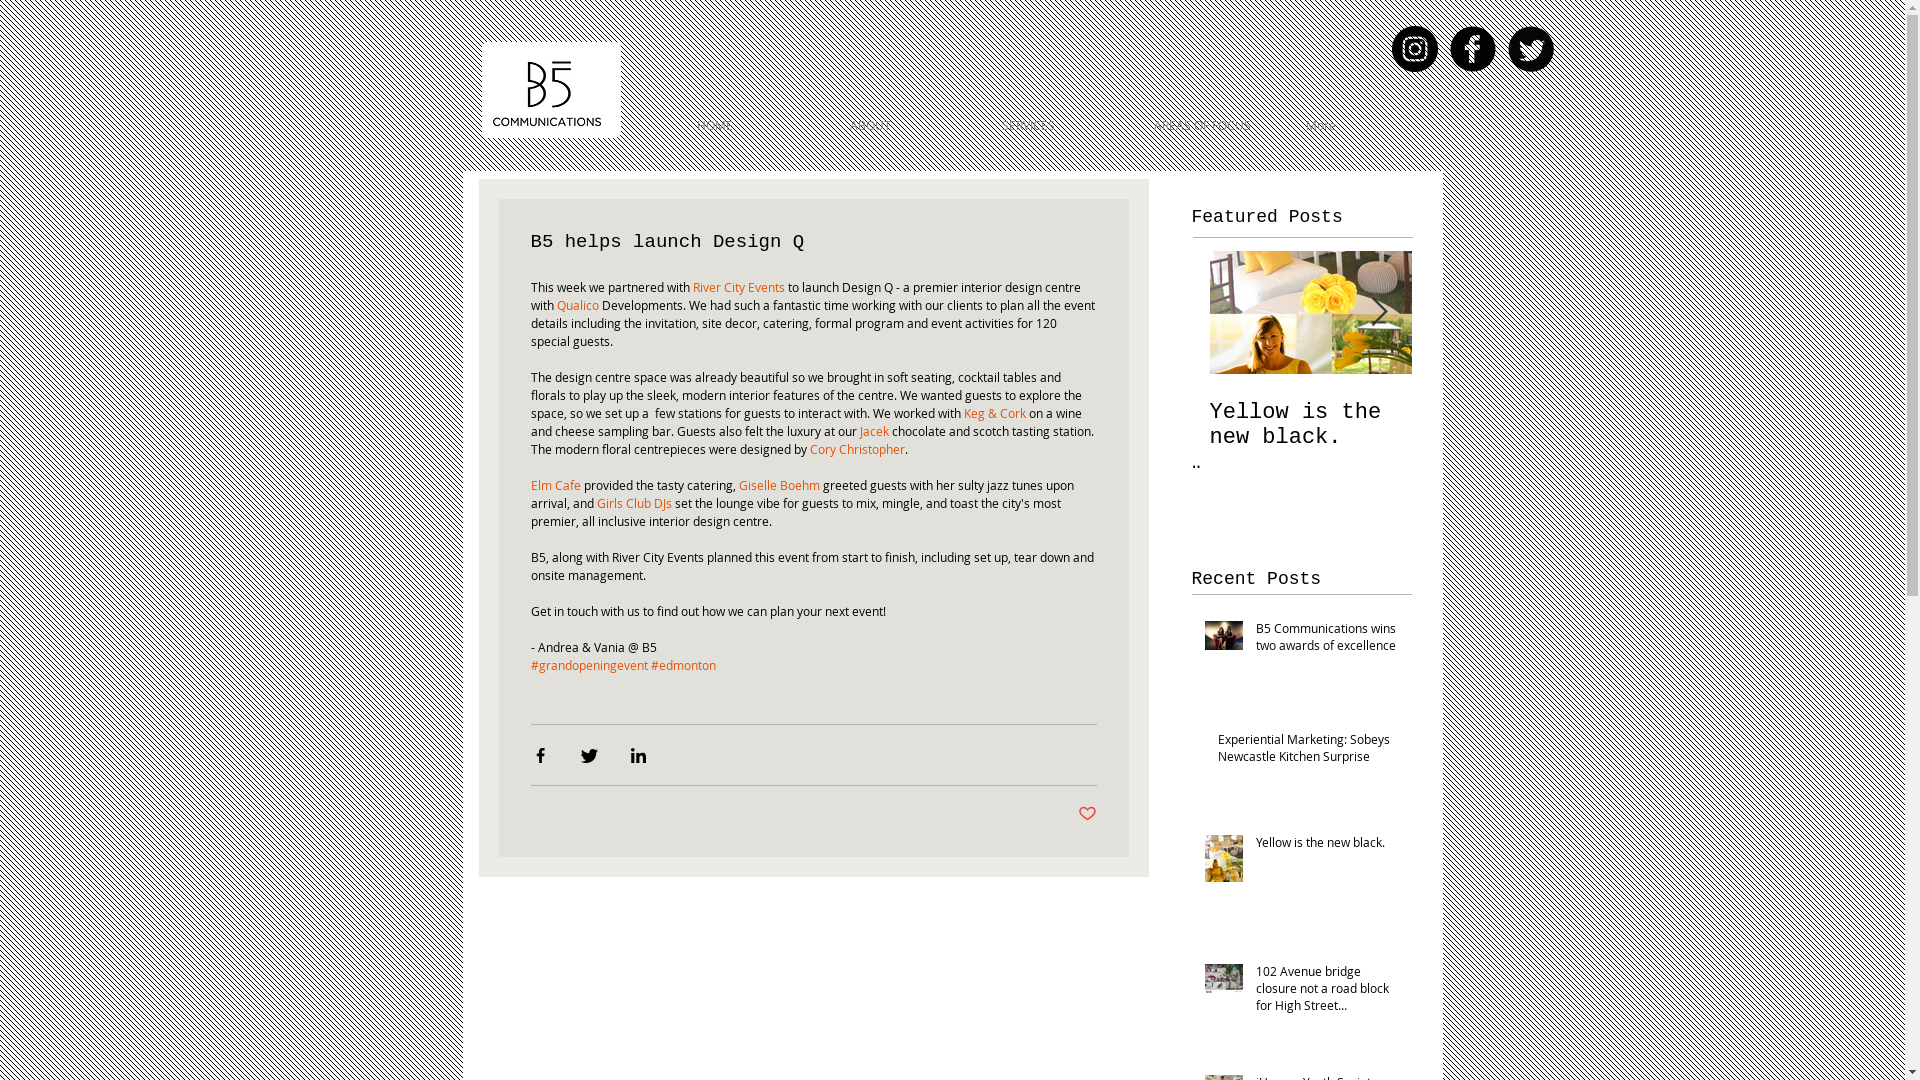 This screenshot has height=1080, width=1920. Describe the element at coordinates (634, 503) in the screenshot. I see `Girls Club DJs` at that location.